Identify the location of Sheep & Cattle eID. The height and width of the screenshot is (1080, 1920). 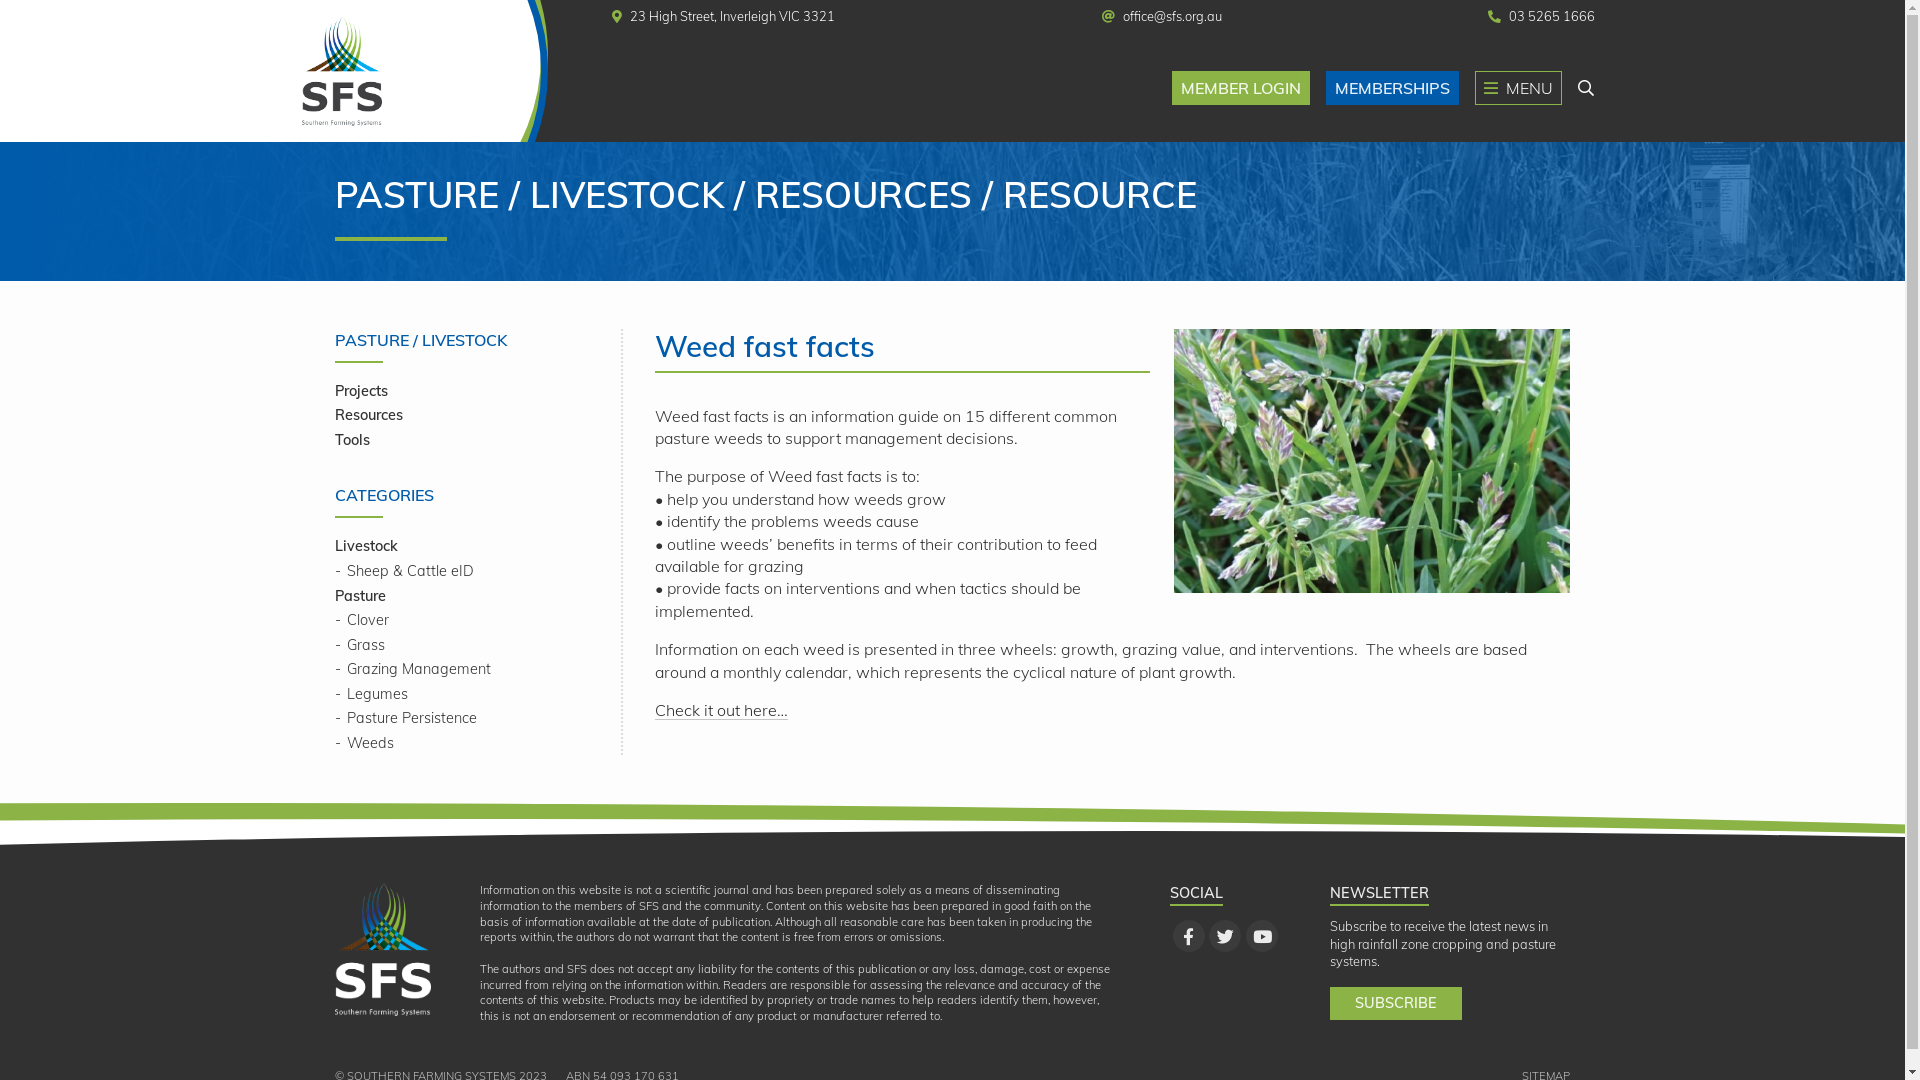
(404, 571).